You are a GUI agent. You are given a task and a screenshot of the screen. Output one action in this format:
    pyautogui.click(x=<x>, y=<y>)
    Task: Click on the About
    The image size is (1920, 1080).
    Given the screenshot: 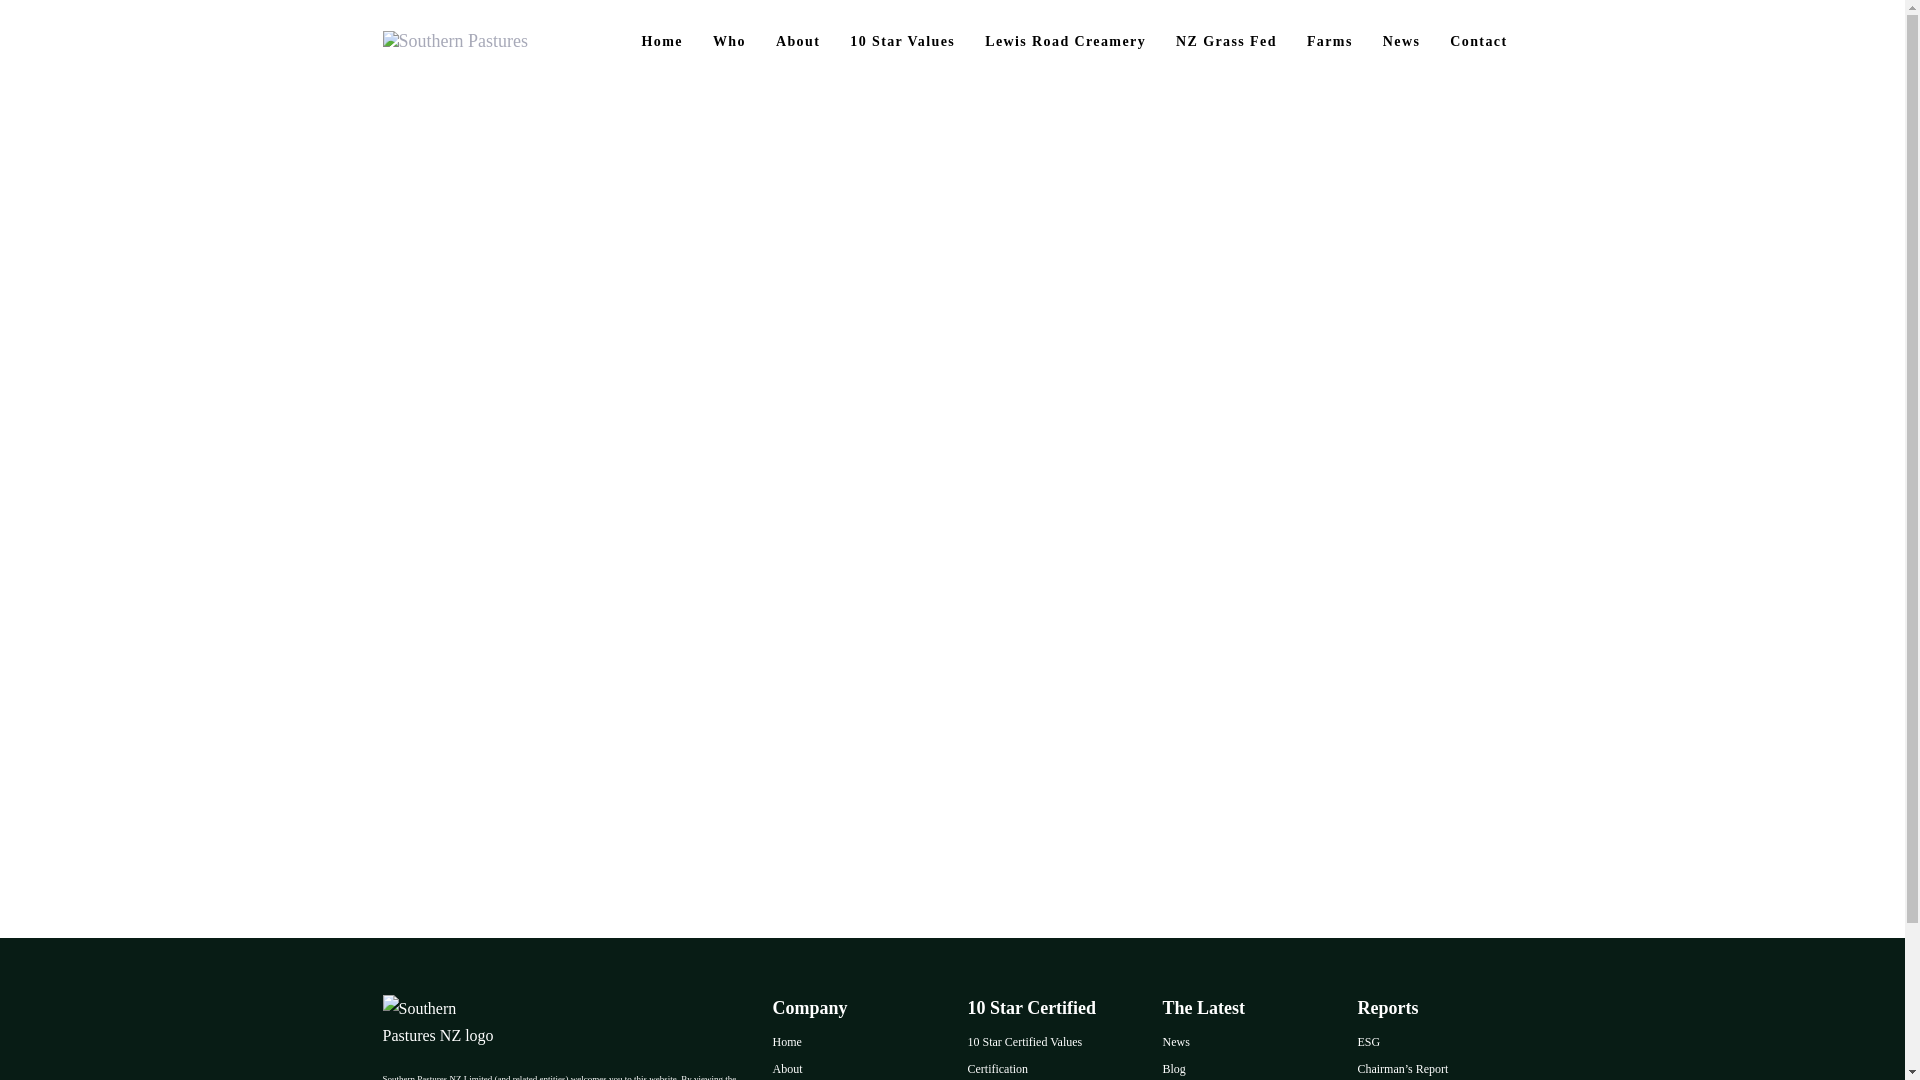 What is the action you would take?
    pyautogui.click(x=854, y=1068)
    